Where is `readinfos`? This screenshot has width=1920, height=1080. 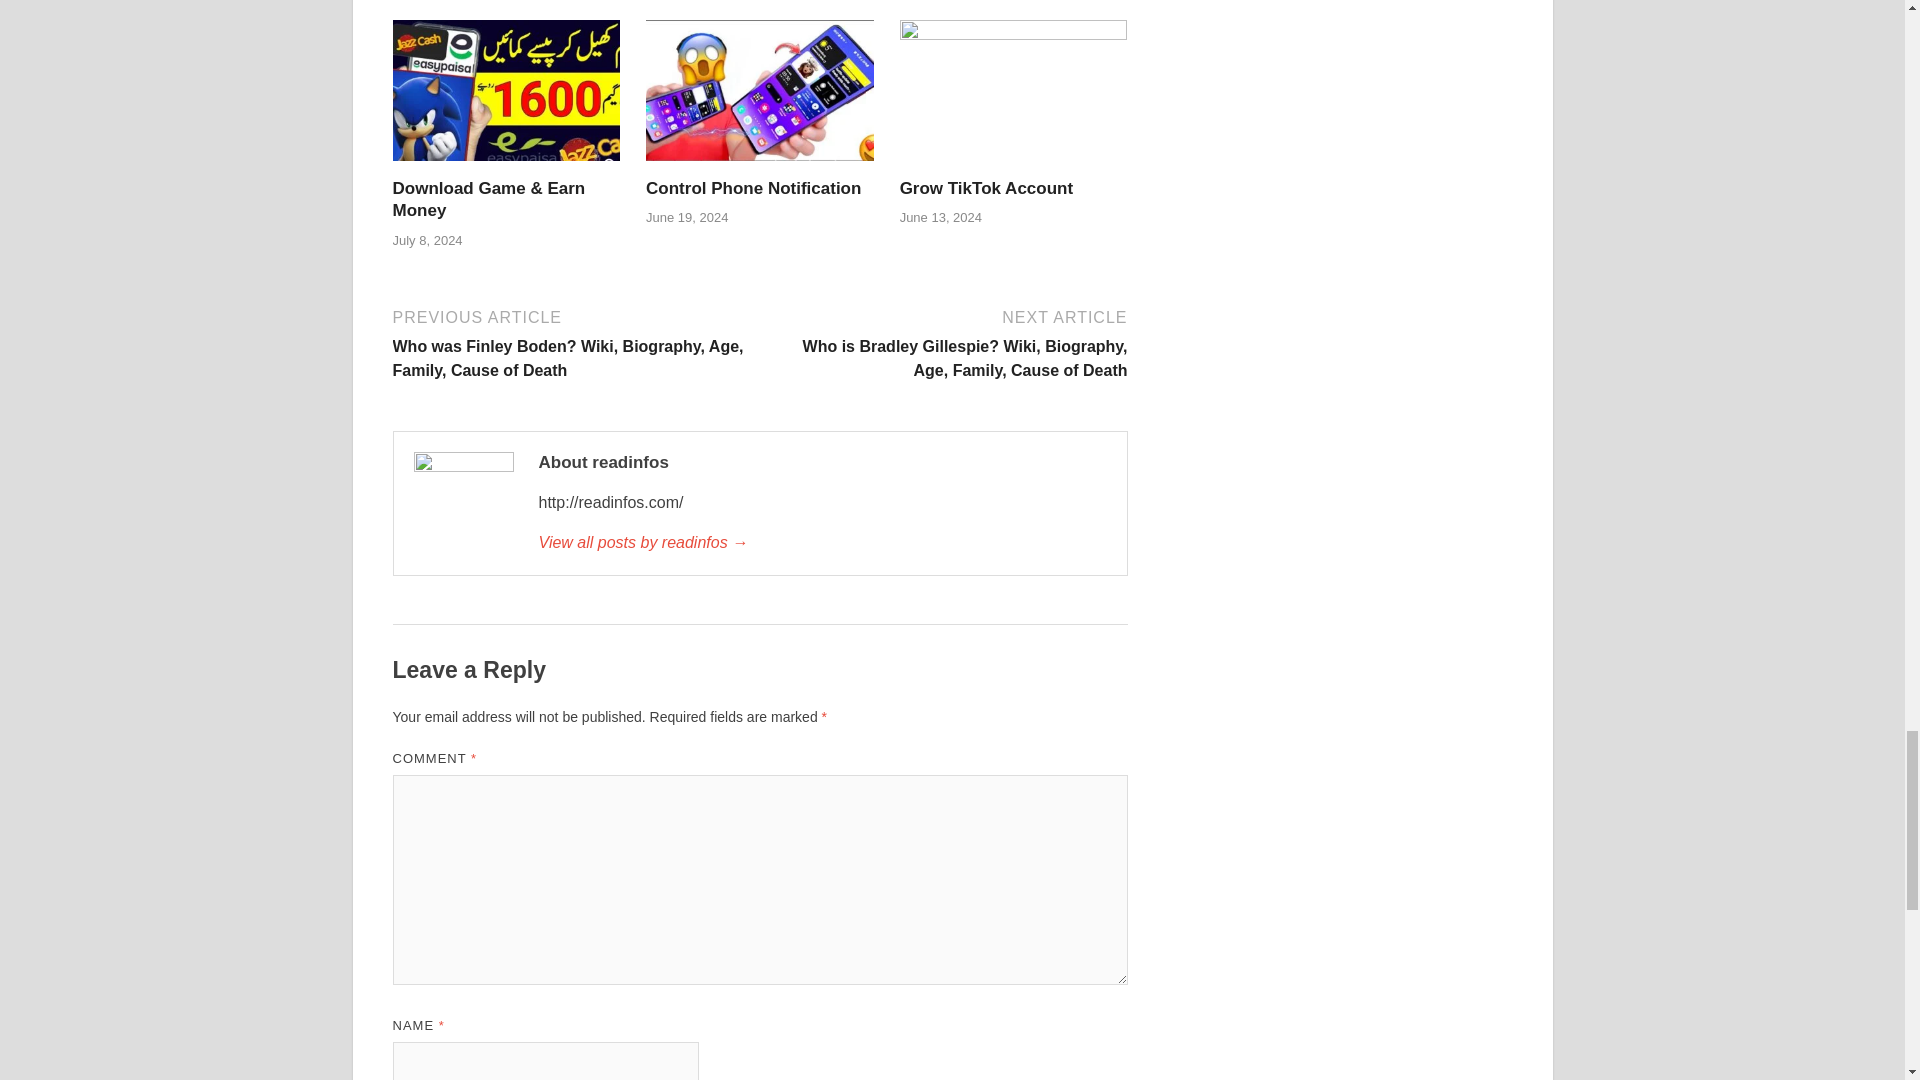
readinfos is located at coordinates (821, 543).